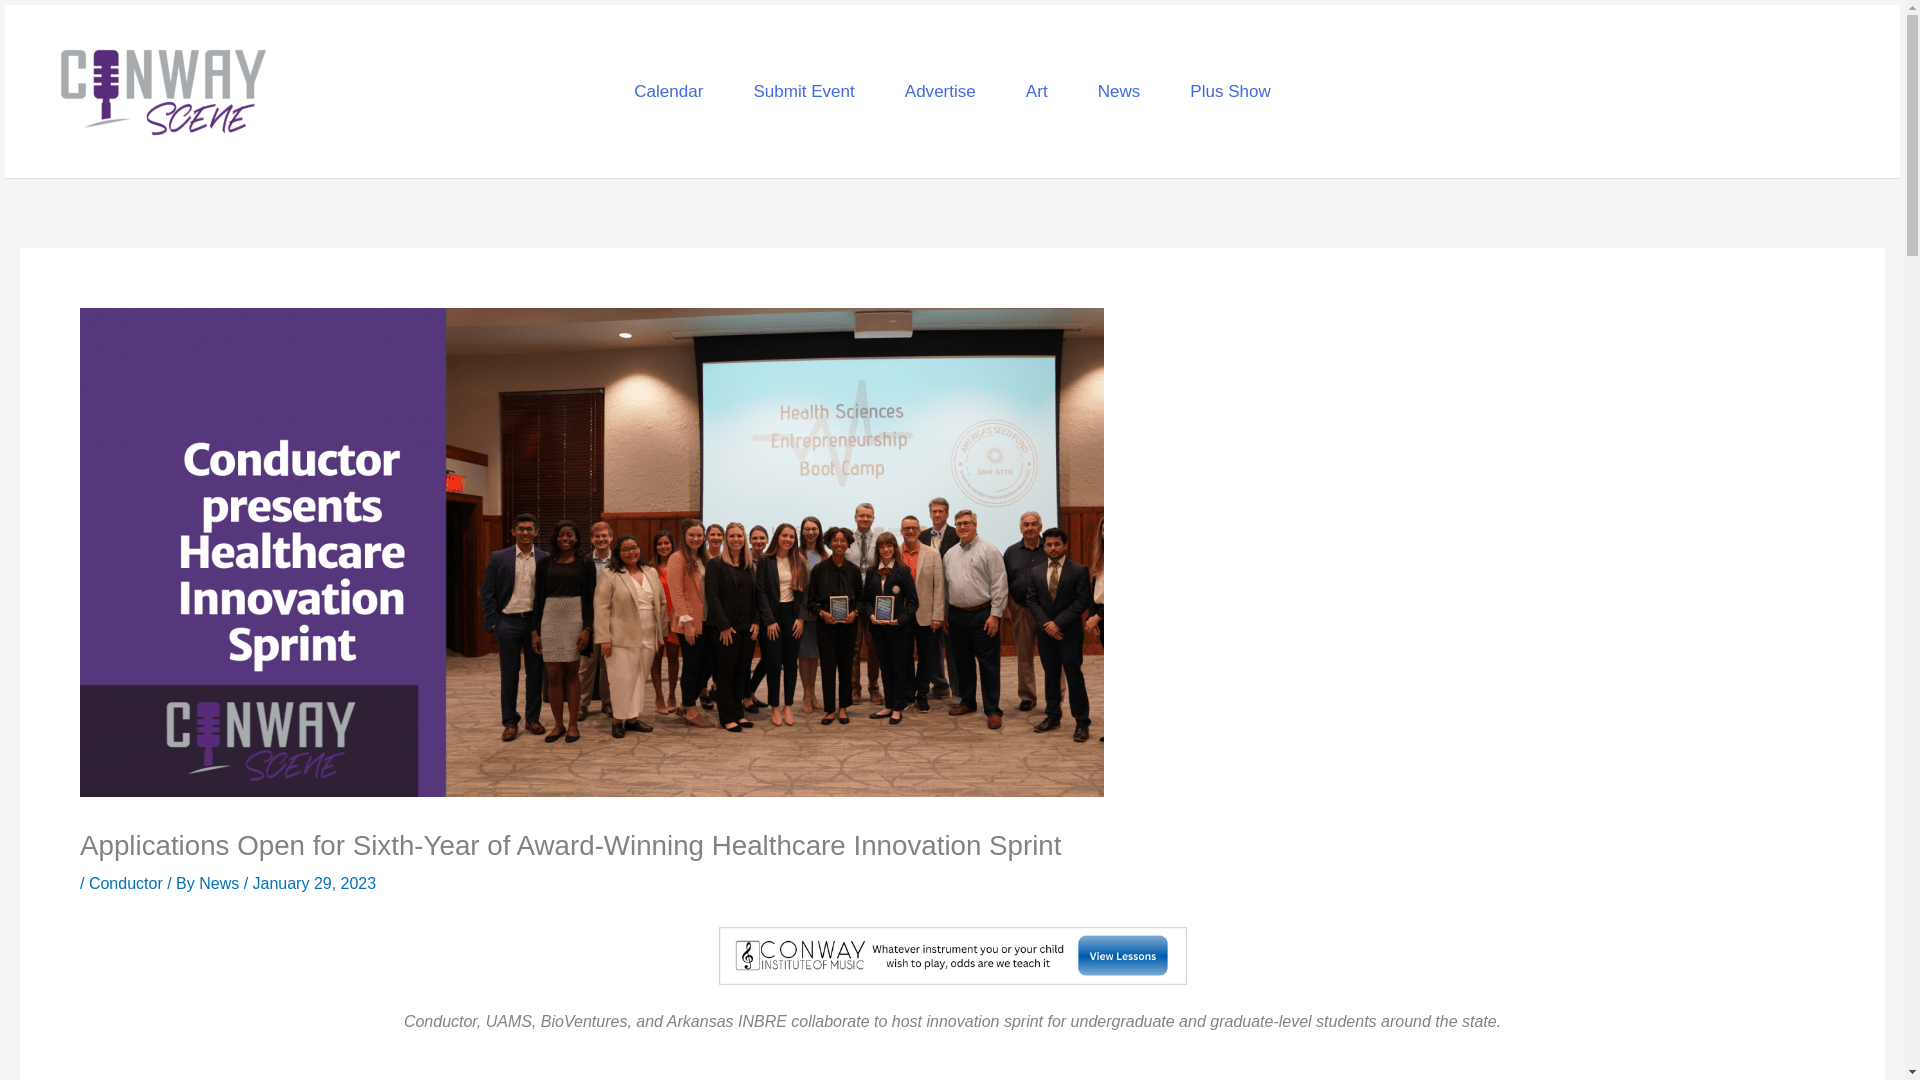 This screenshot has height=1080, width=1920. Describe the element at coordinates (803, 90) in the screenshot. I see `Submit Event` at that location.